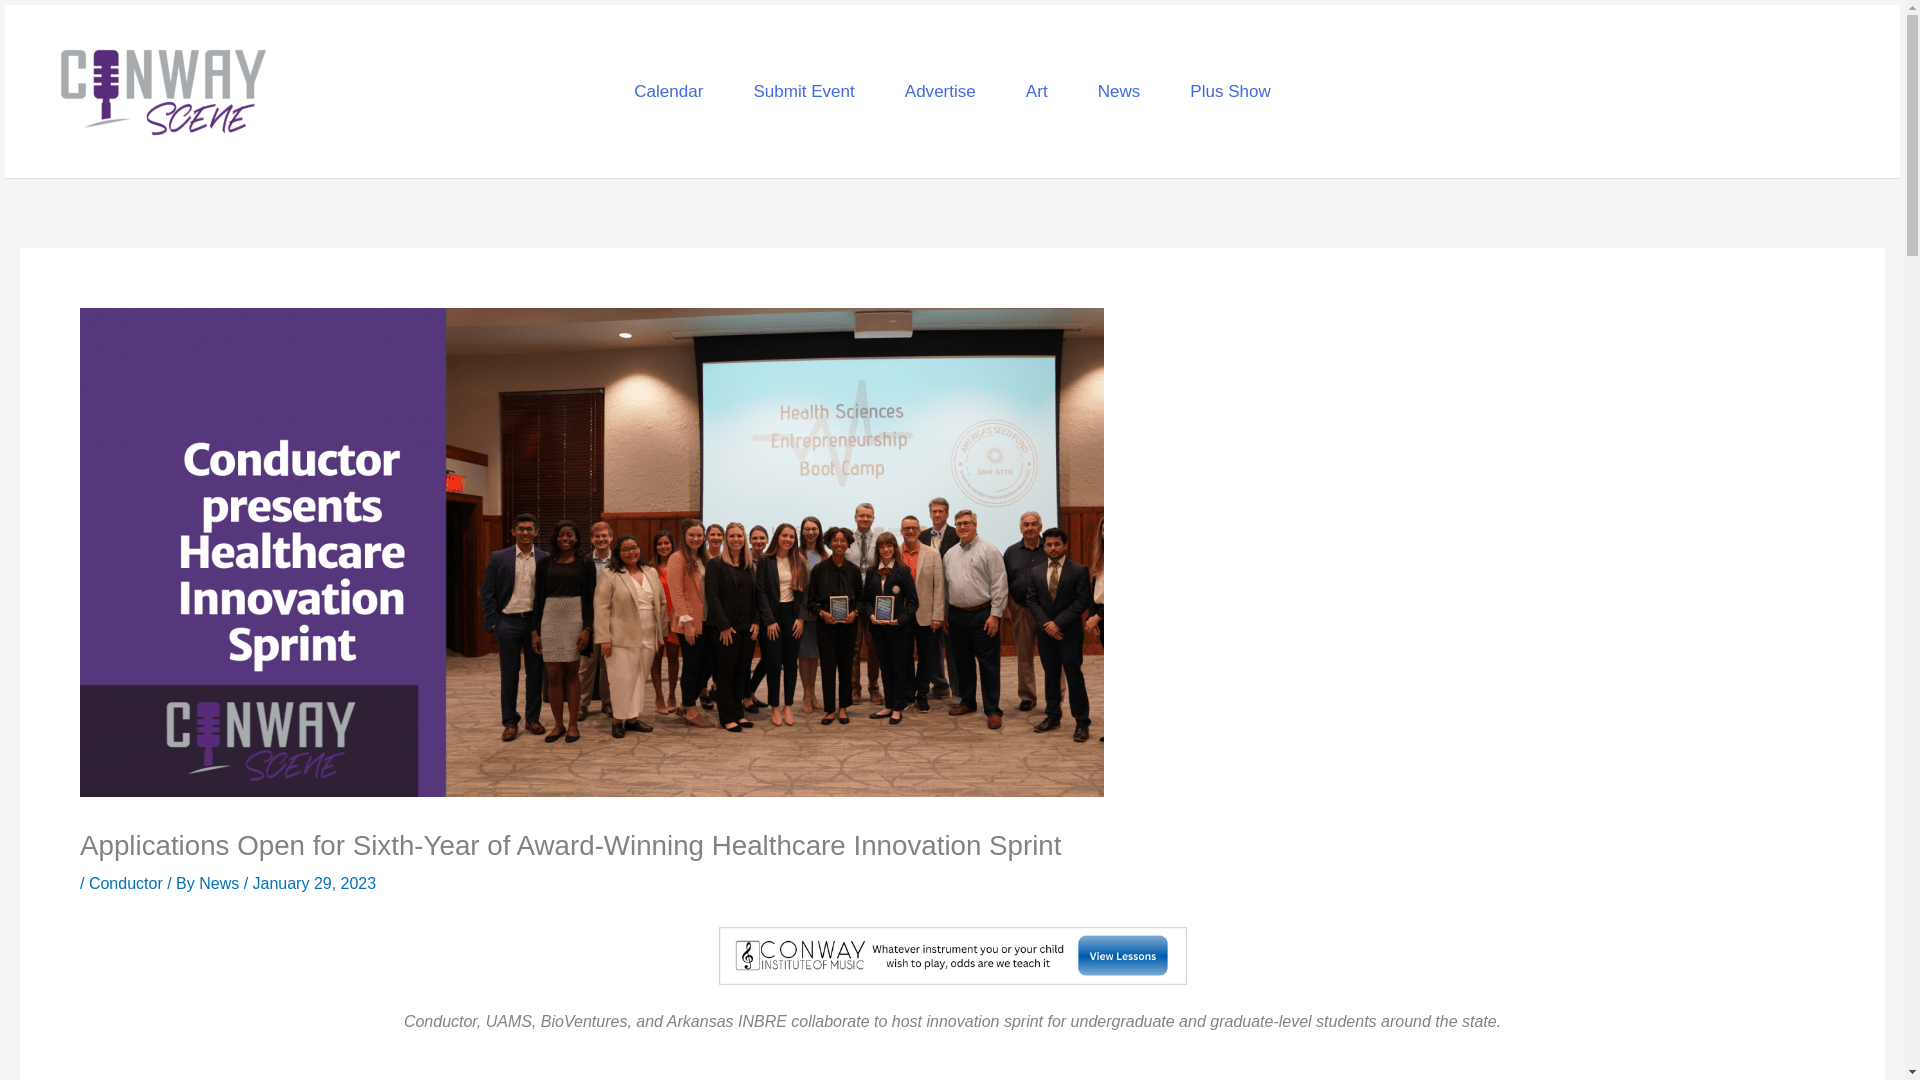 This screenshot has height=1080, width=1920. Describe the element at coordinates (803, 90) in the screenshot. I see `Submit Event` at that location.